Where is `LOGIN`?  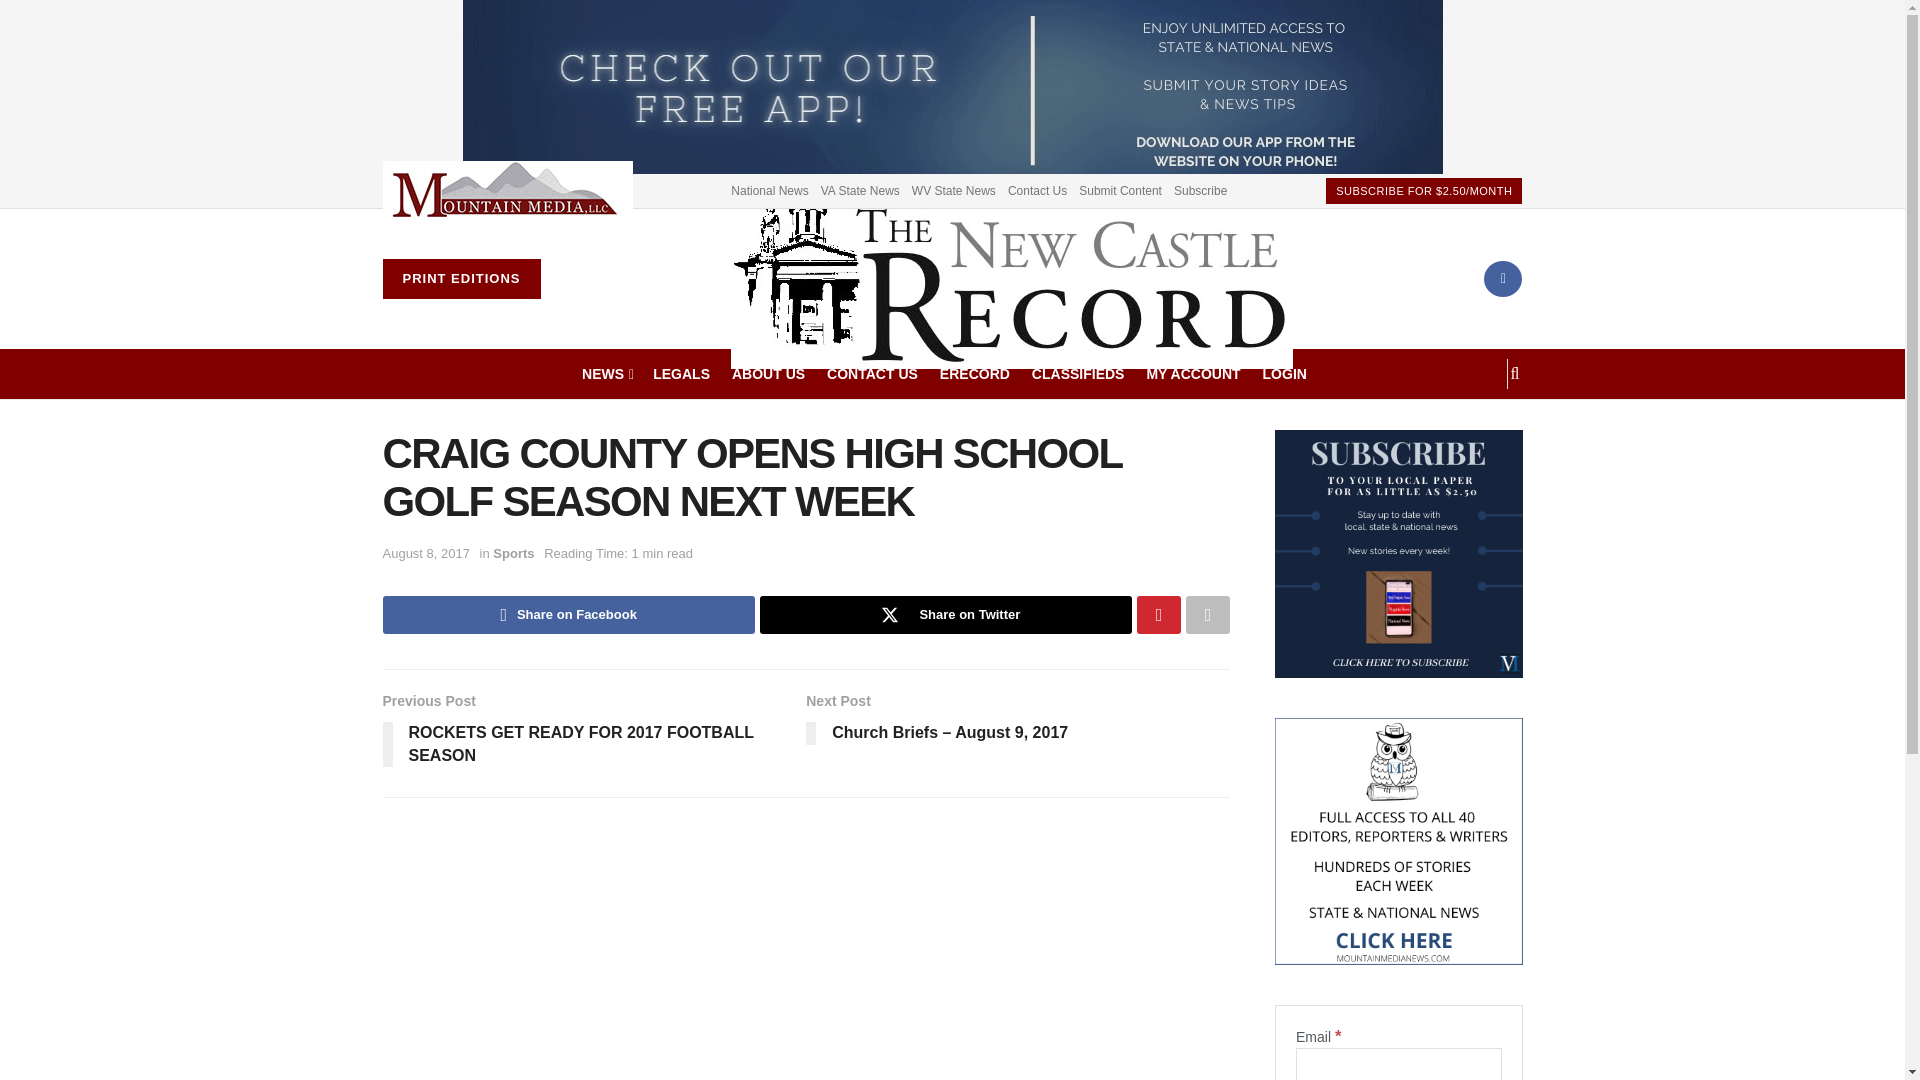
LOGIN is located at coordinates (1285, 373).